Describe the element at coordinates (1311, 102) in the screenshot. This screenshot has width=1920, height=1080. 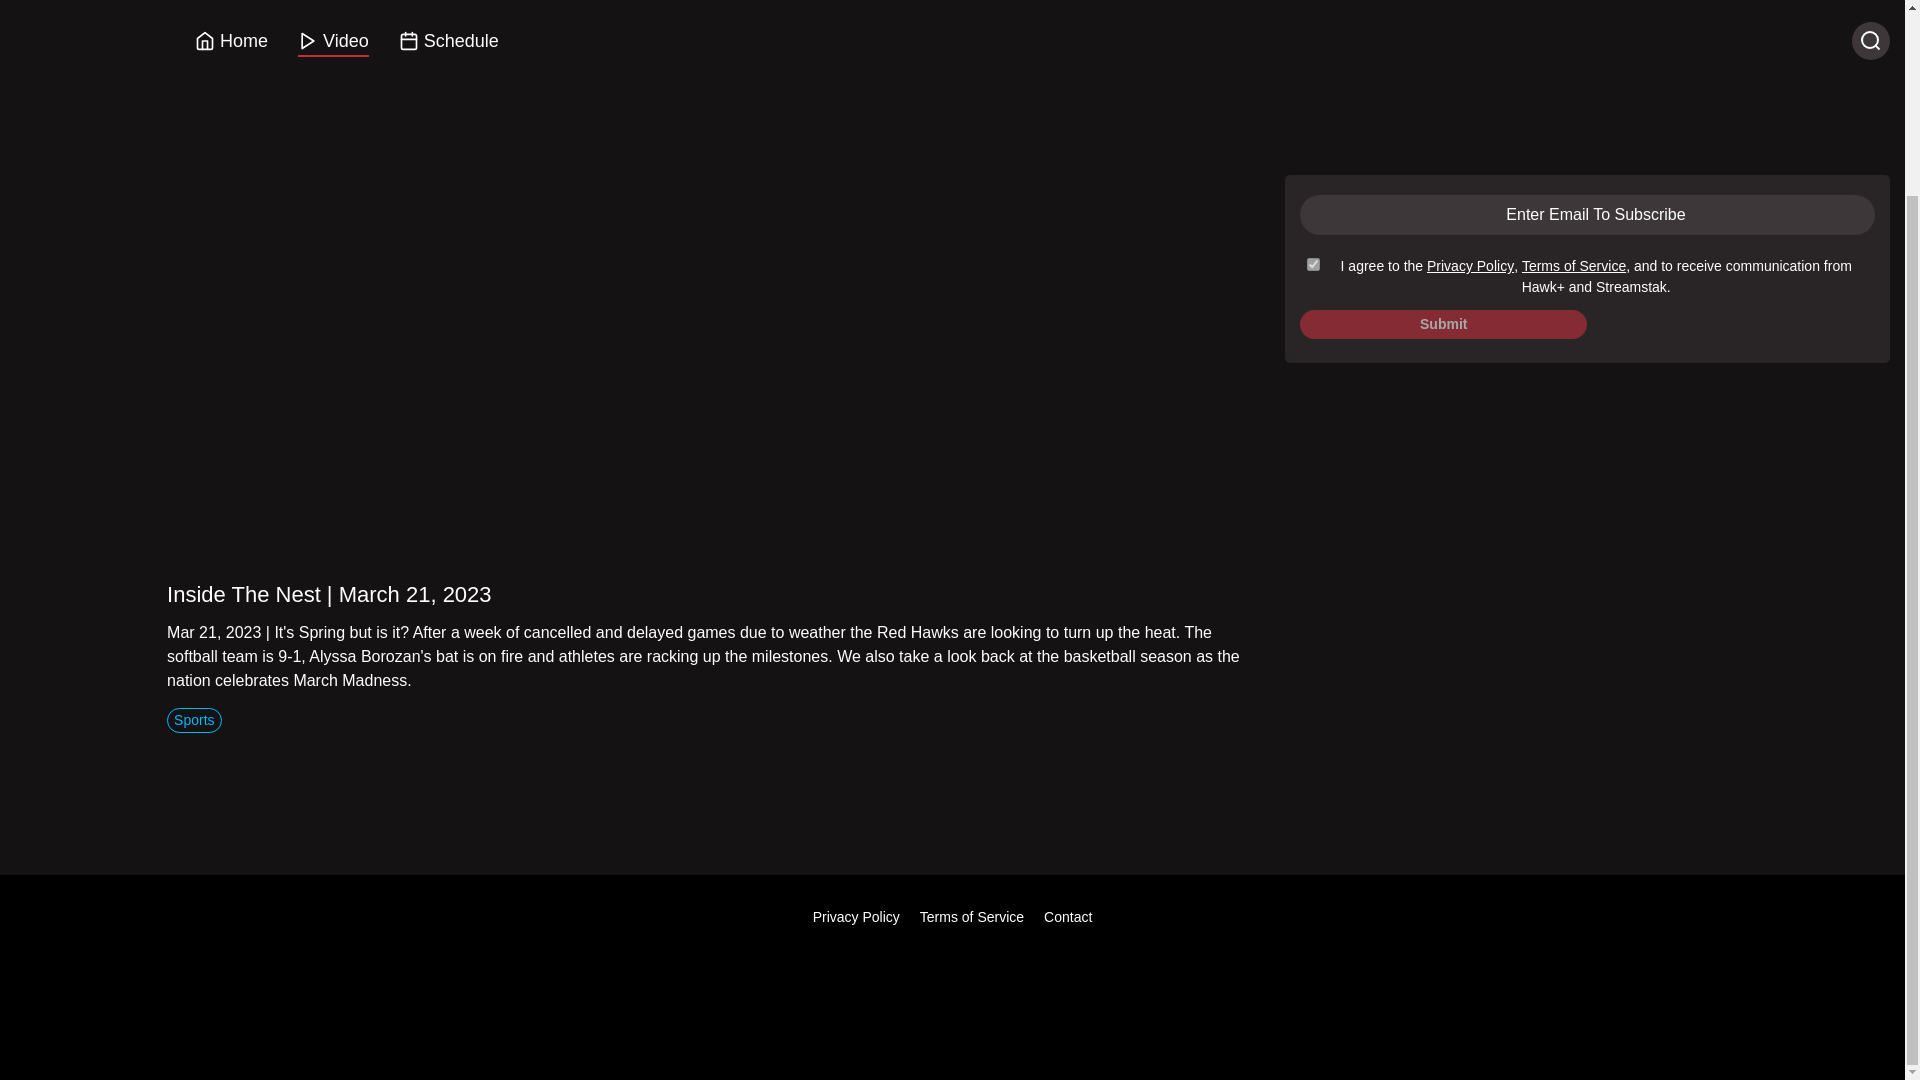
I see `Sports` at that location.